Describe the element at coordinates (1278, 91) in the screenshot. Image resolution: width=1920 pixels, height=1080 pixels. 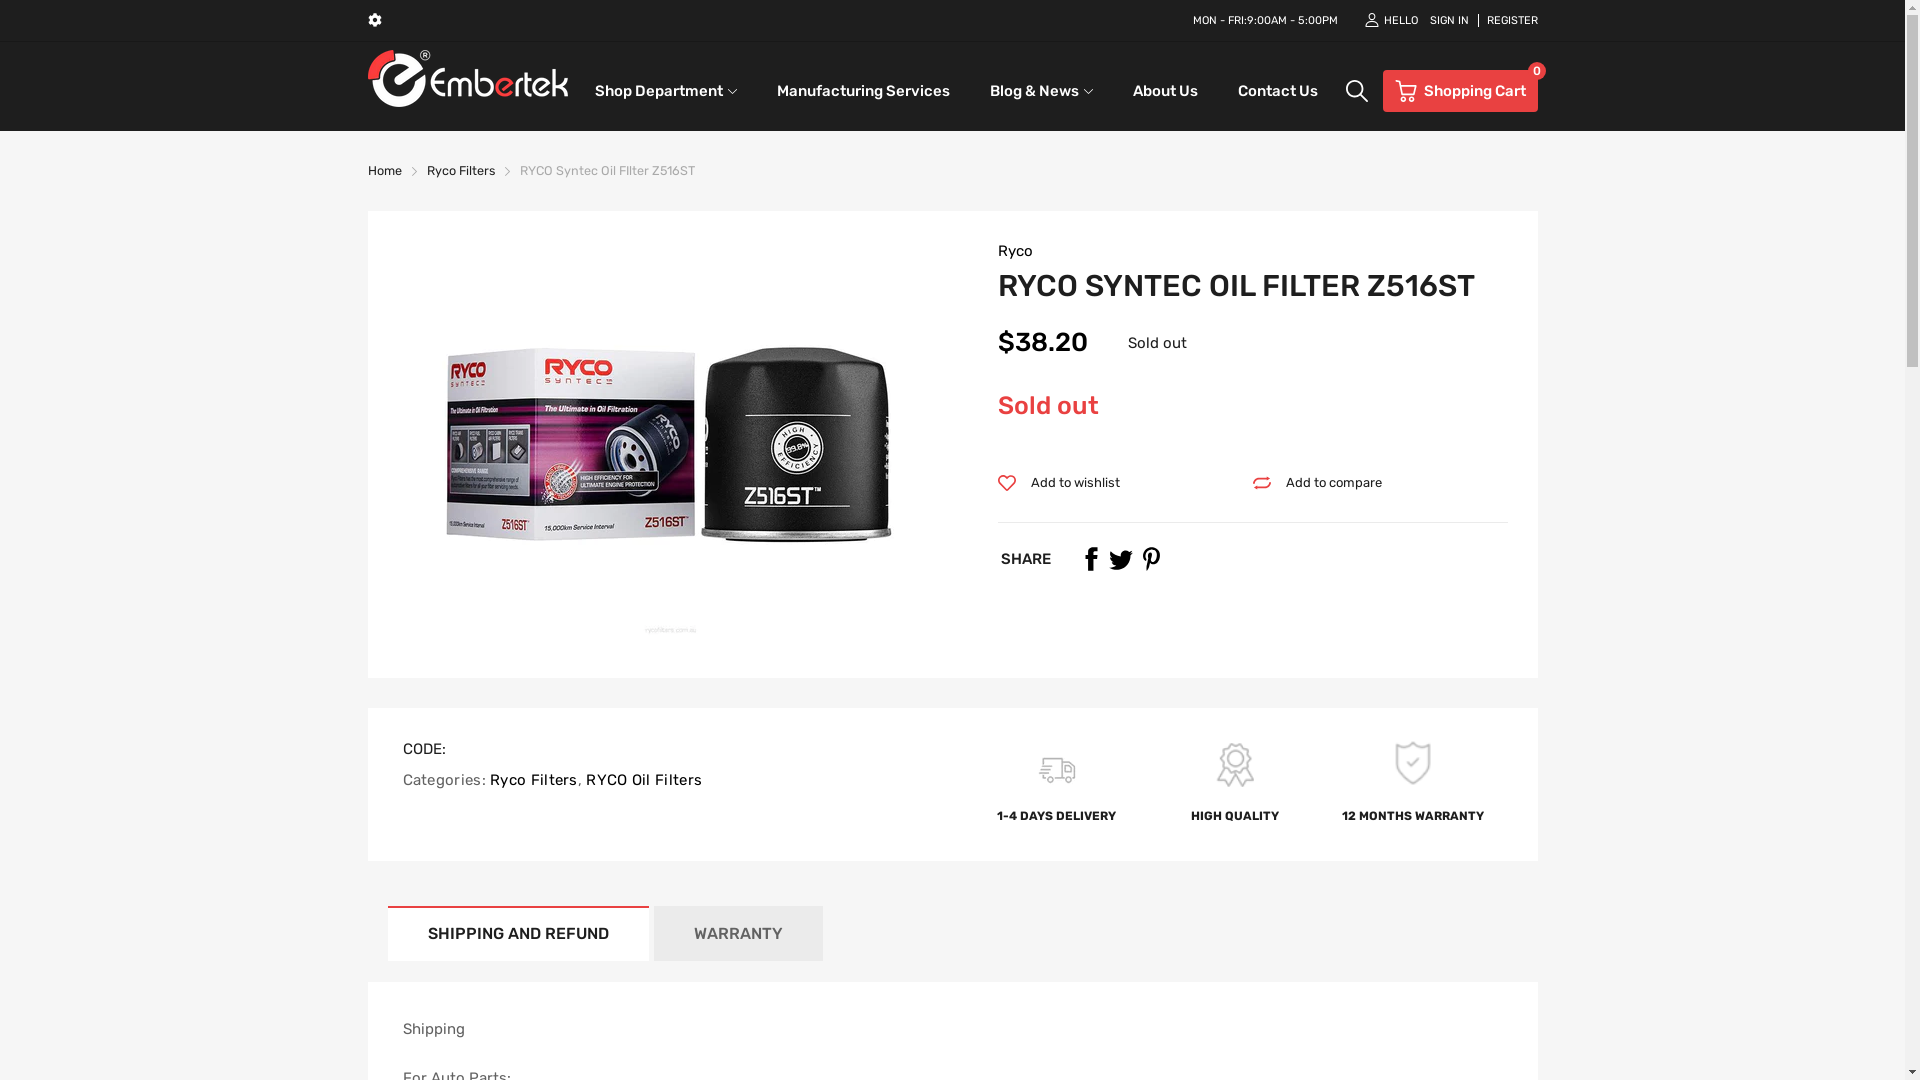
I see `Contact Us` at that location.